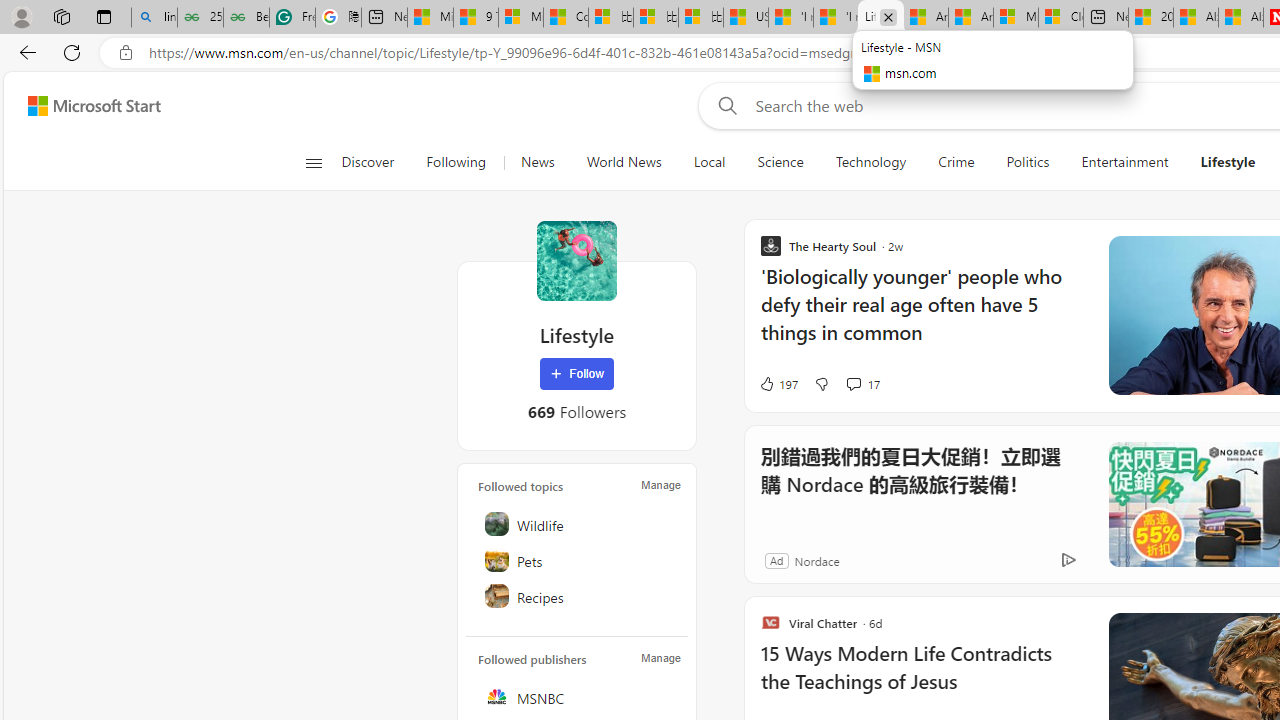 This screenshot has width=1280, height=720. I want to click on Crime, so click(956, 162).